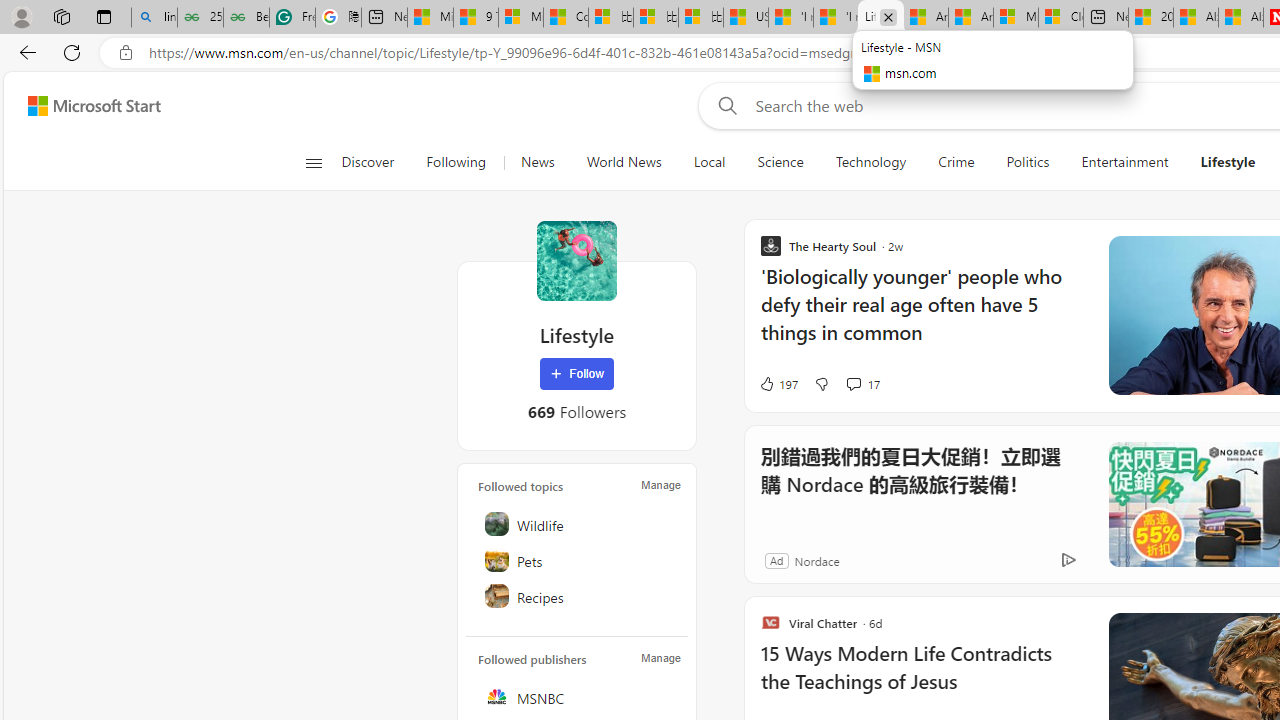 This screenshot has width=1280, height=720. I want to click on Crime, so click(956, 162).